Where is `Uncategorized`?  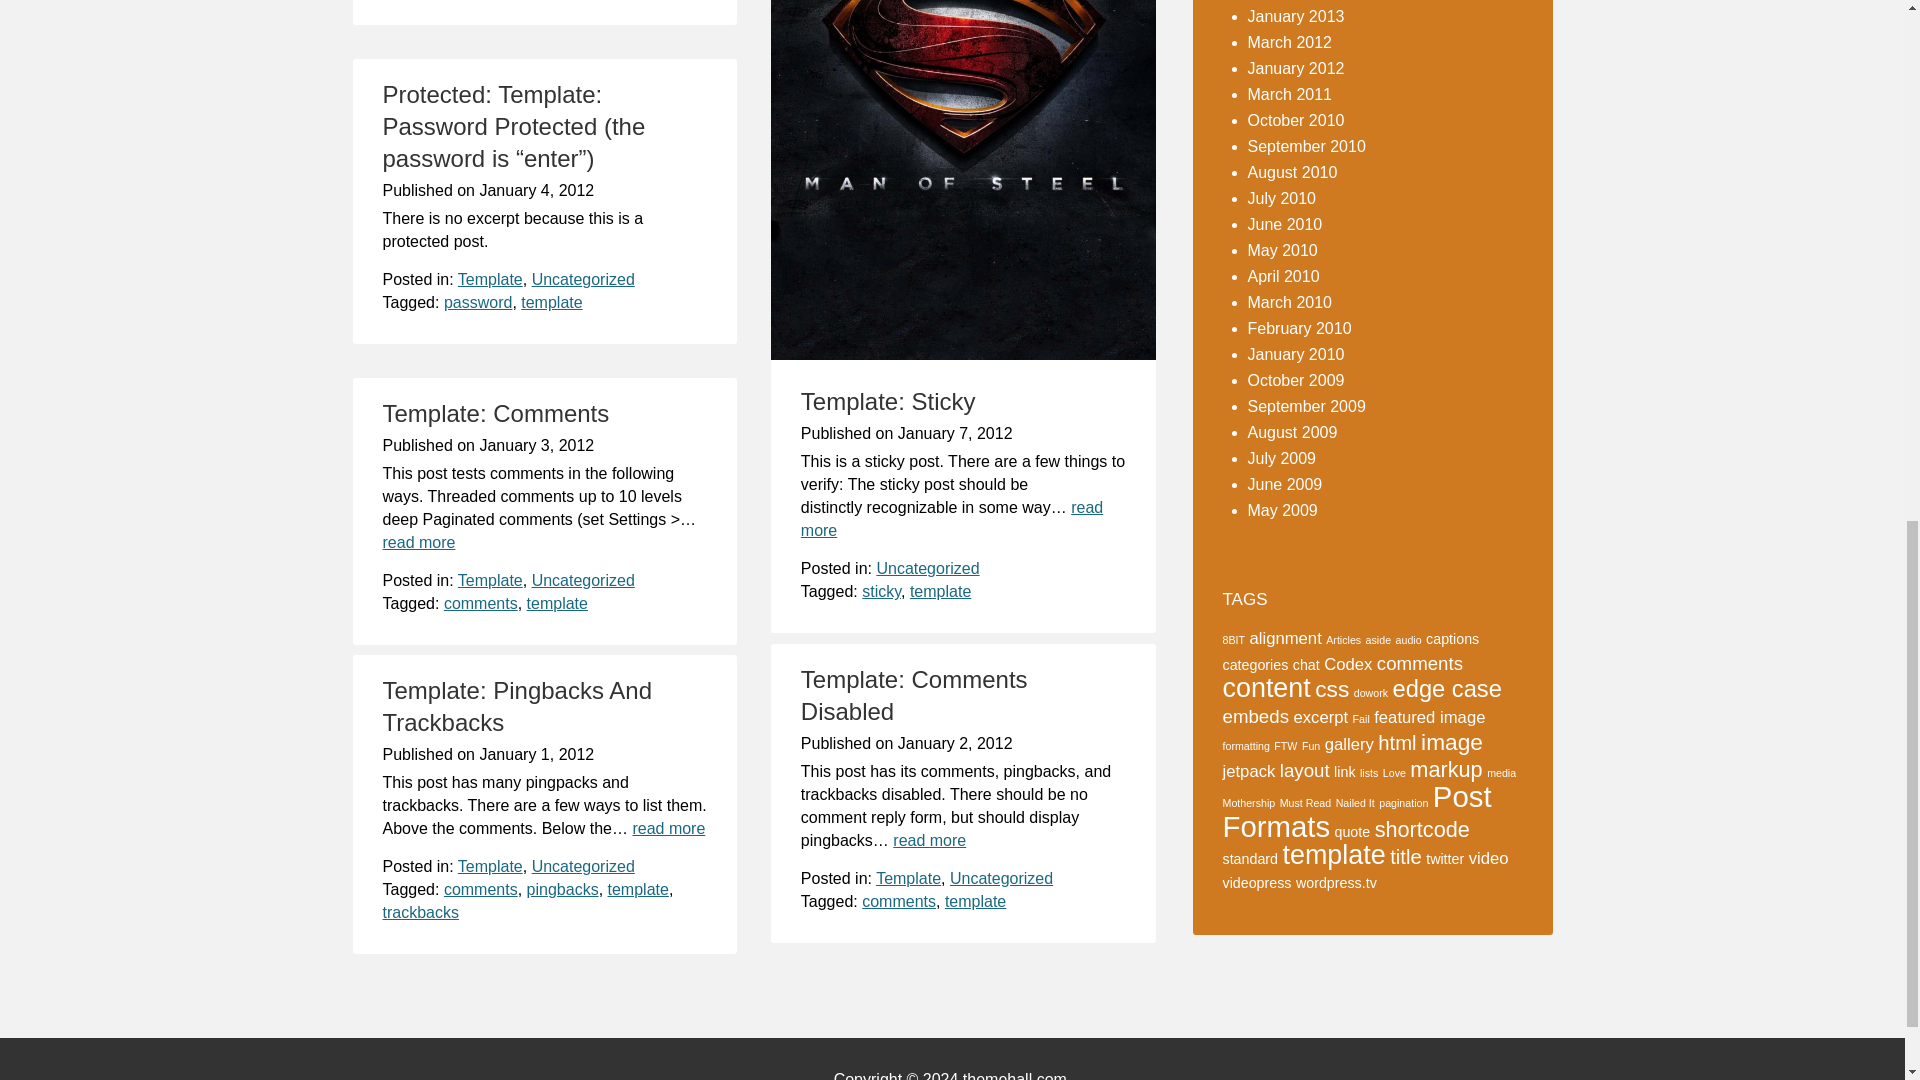 Uncategorized is located at coordinates (927, 568).